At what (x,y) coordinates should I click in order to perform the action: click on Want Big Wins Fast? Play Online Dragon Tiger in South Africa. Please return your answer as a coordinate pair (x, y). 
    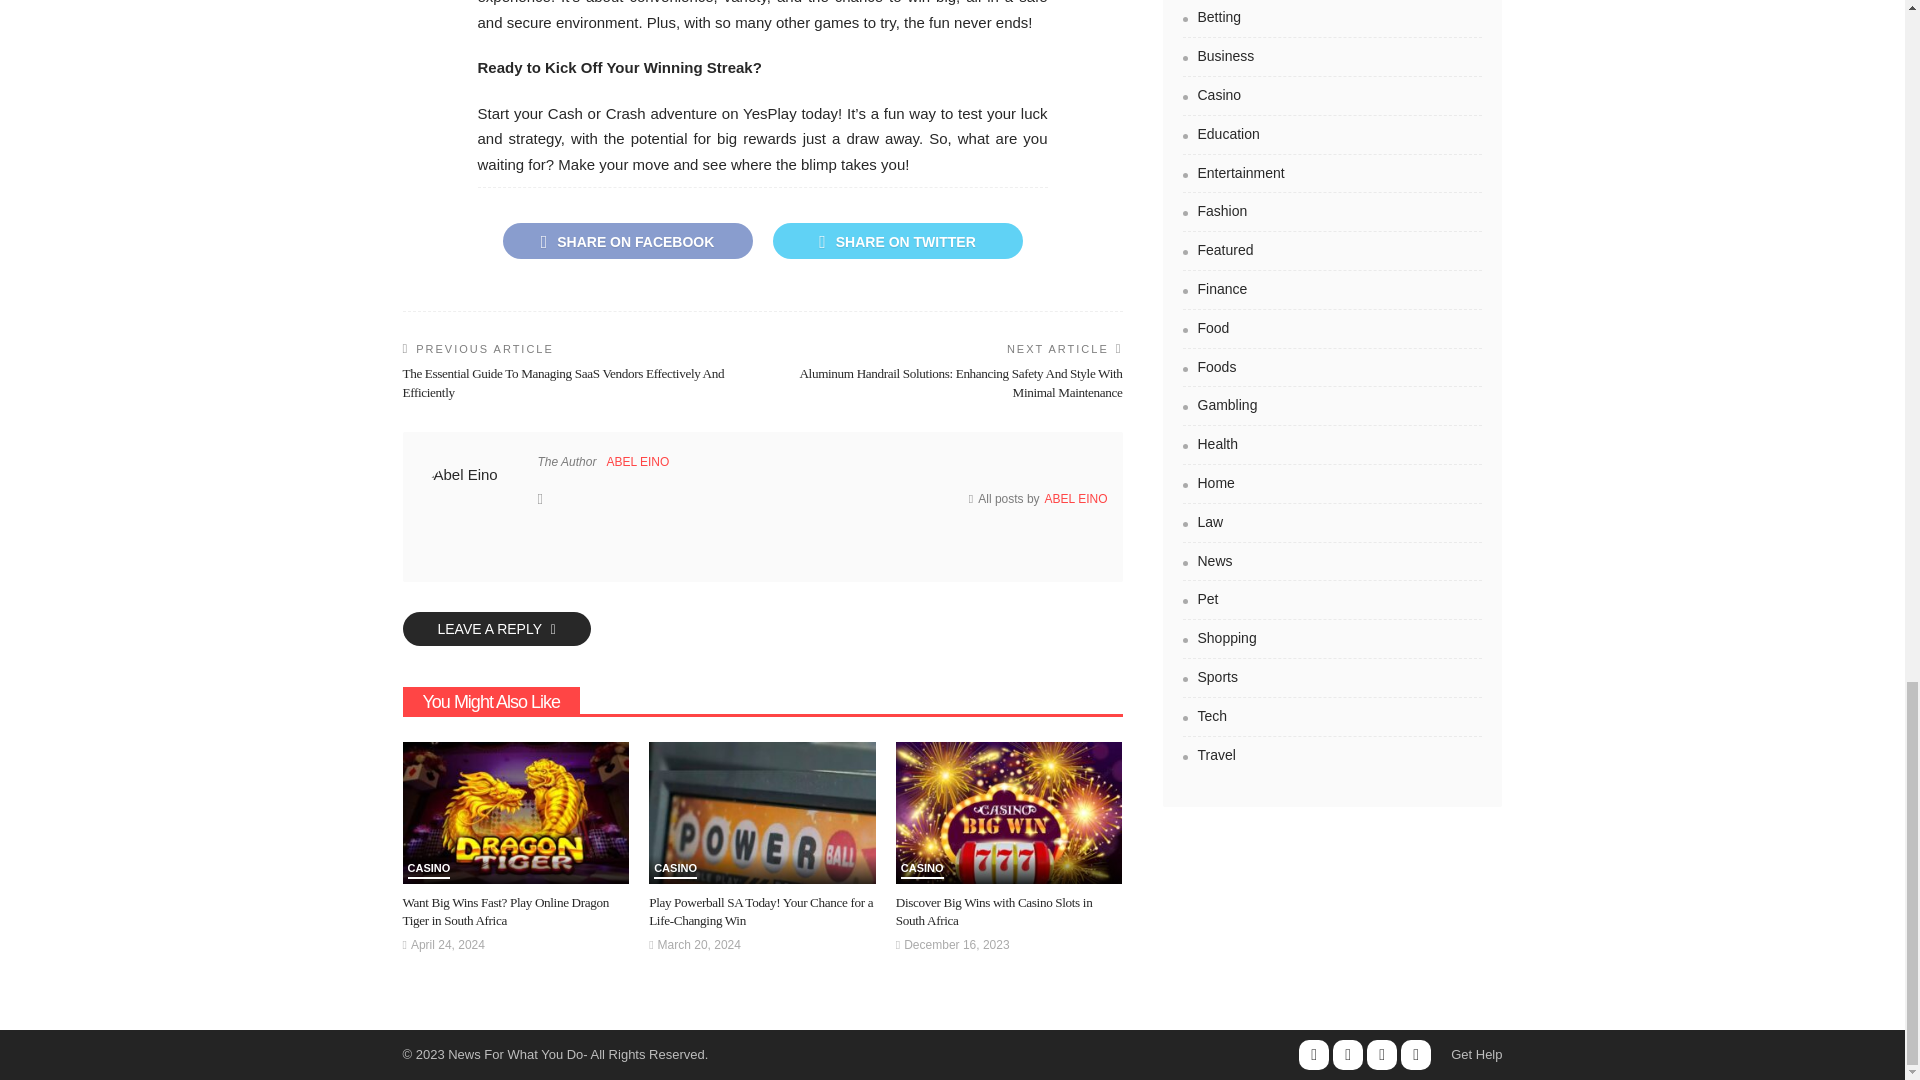
    Looking at the image, I should click on (504, 911).